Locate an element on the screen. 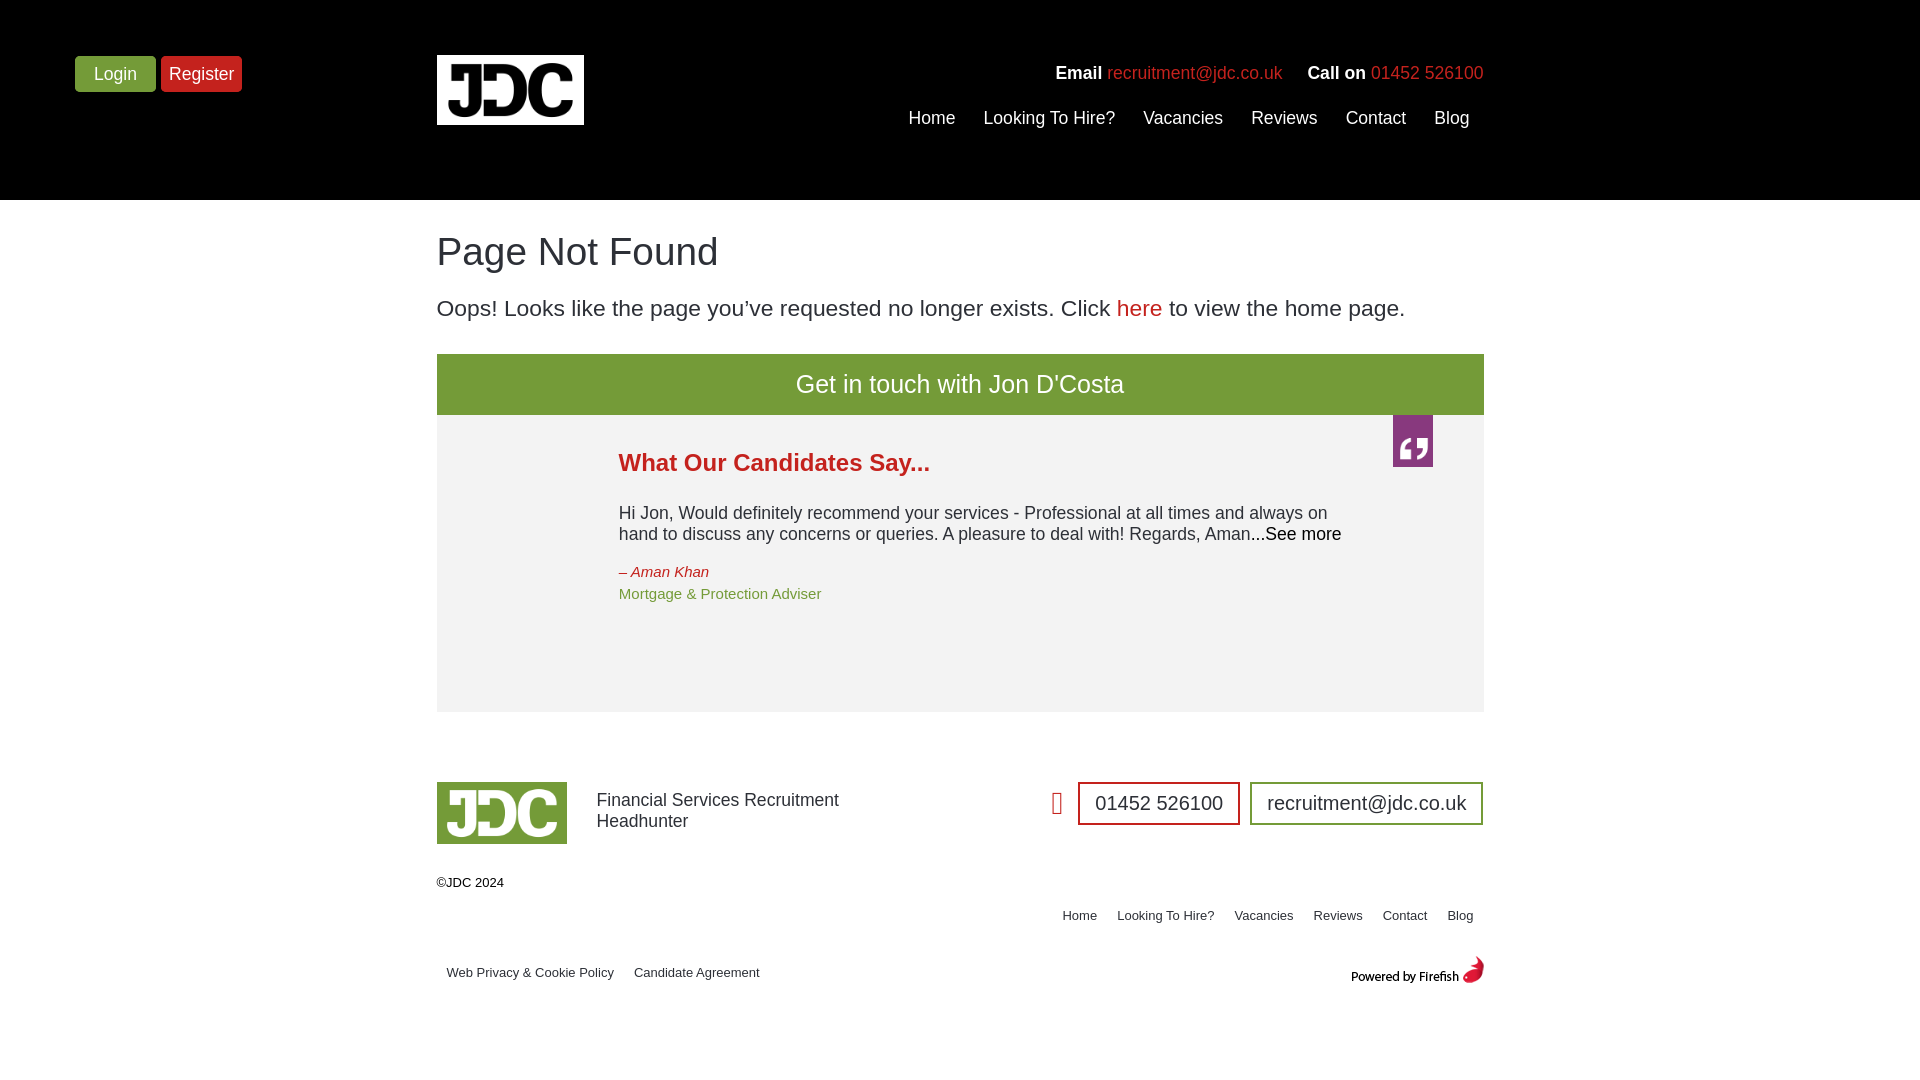  Contact is located at coordinates (1376, 118).